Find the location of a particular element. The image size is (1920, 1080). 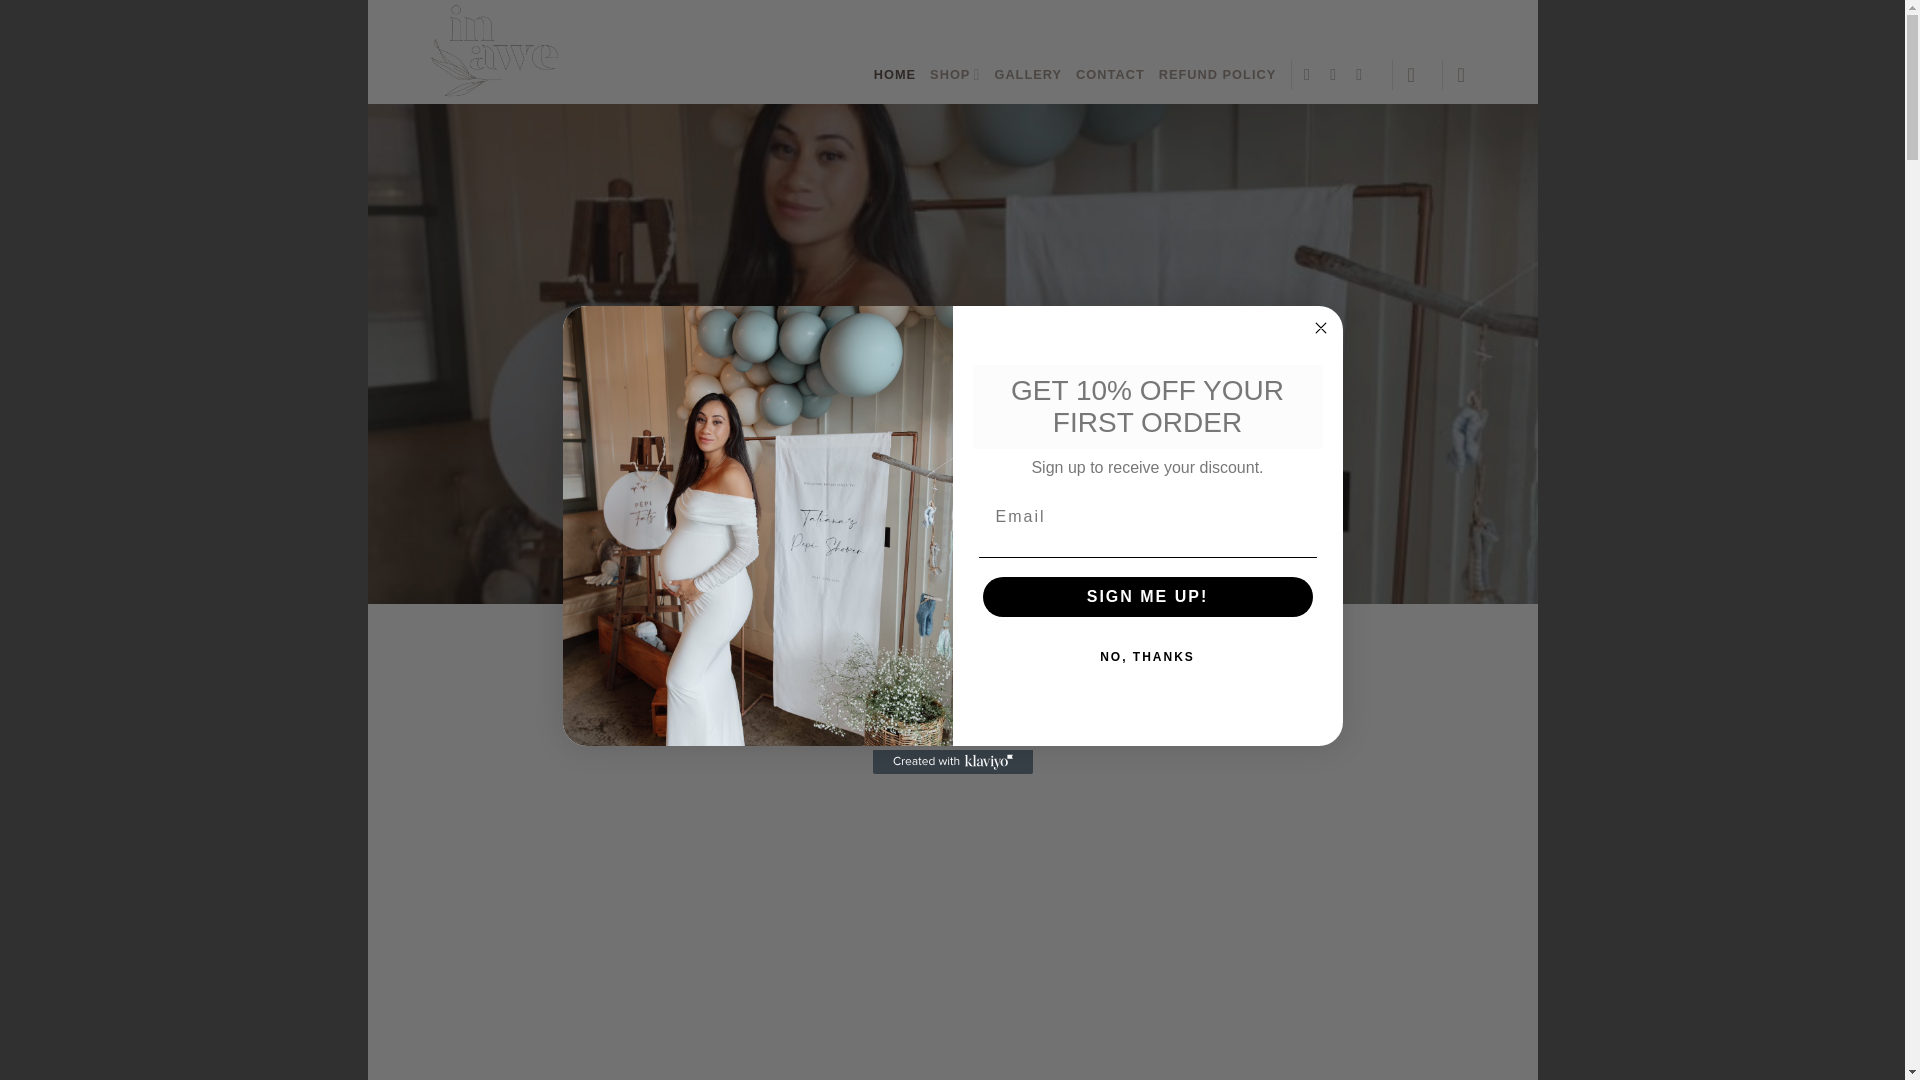

GET A QUOTE is located at coordinates (877, 526).